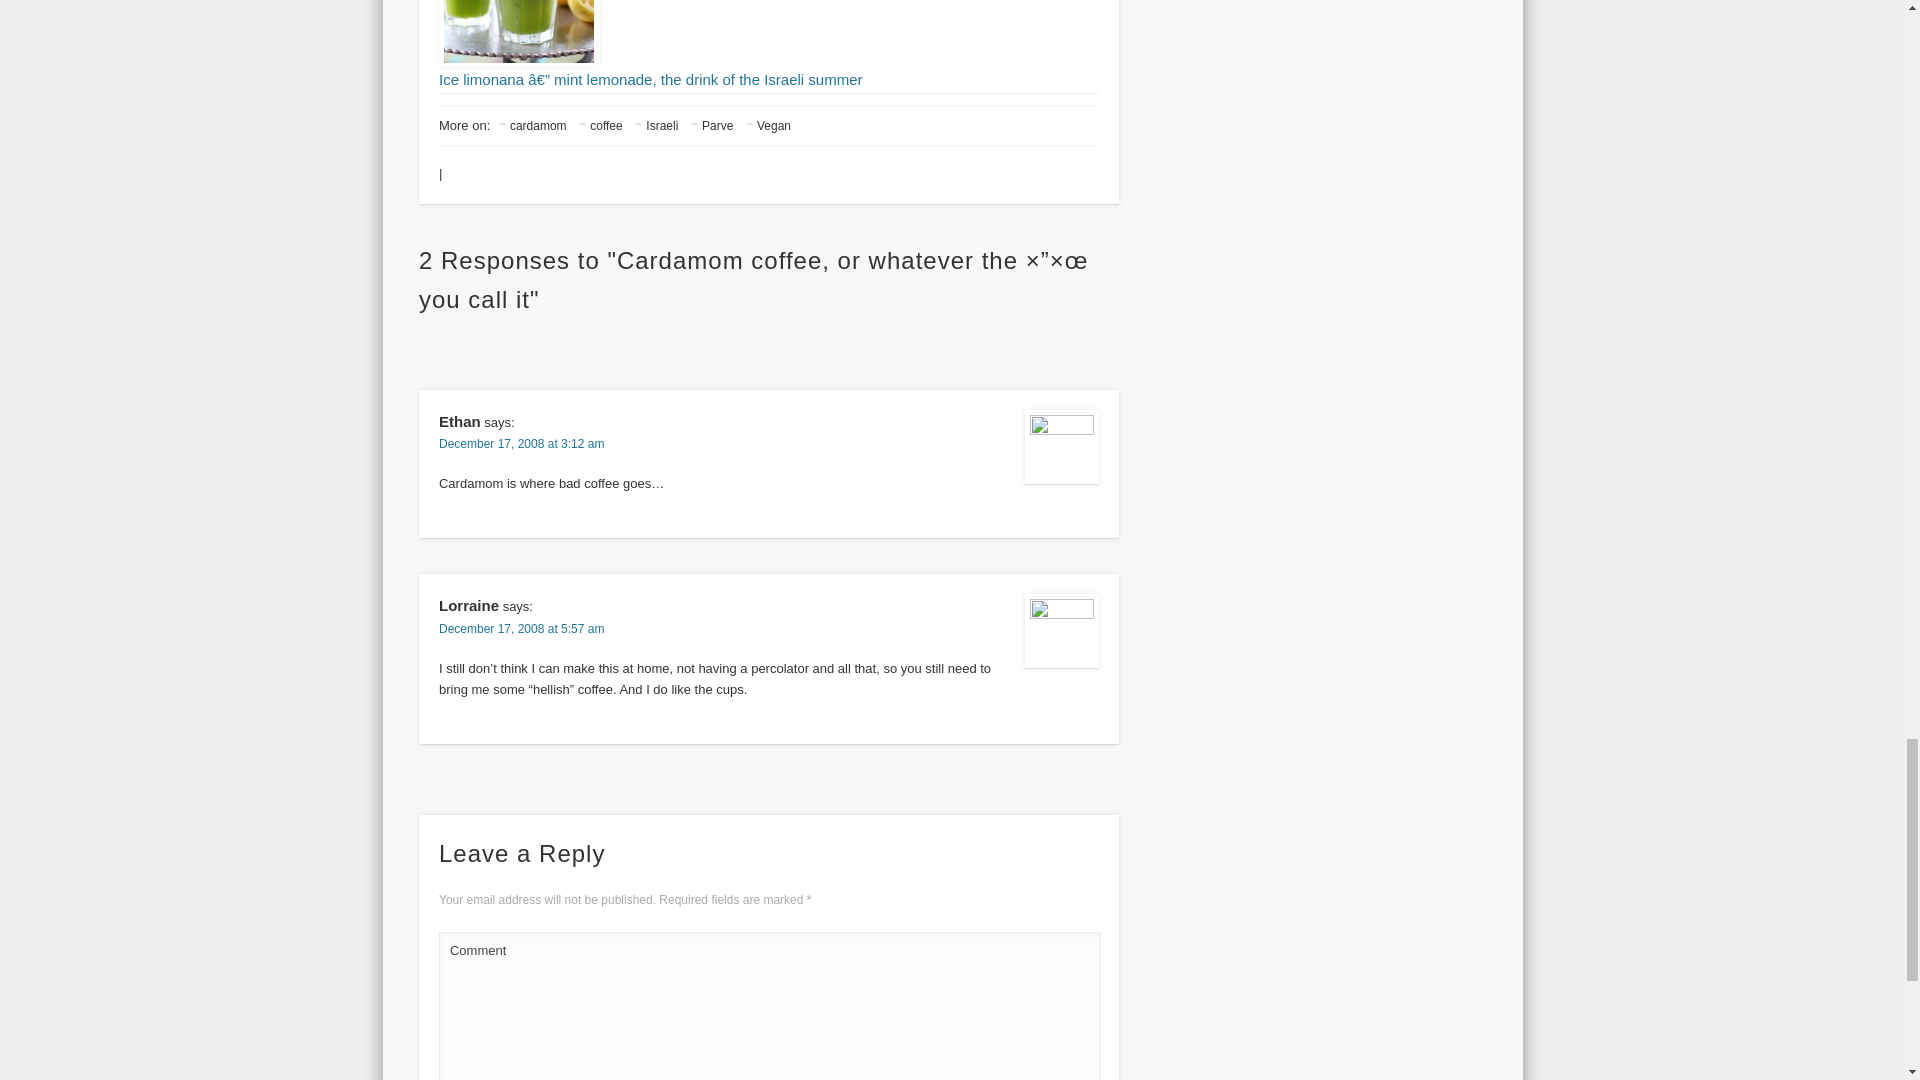 The width and height of the screenshot is (1920, 1080). What do you see at coordinates (600, 126) in the screenshot?
I see `coffee` at bounding box center [600, 126].